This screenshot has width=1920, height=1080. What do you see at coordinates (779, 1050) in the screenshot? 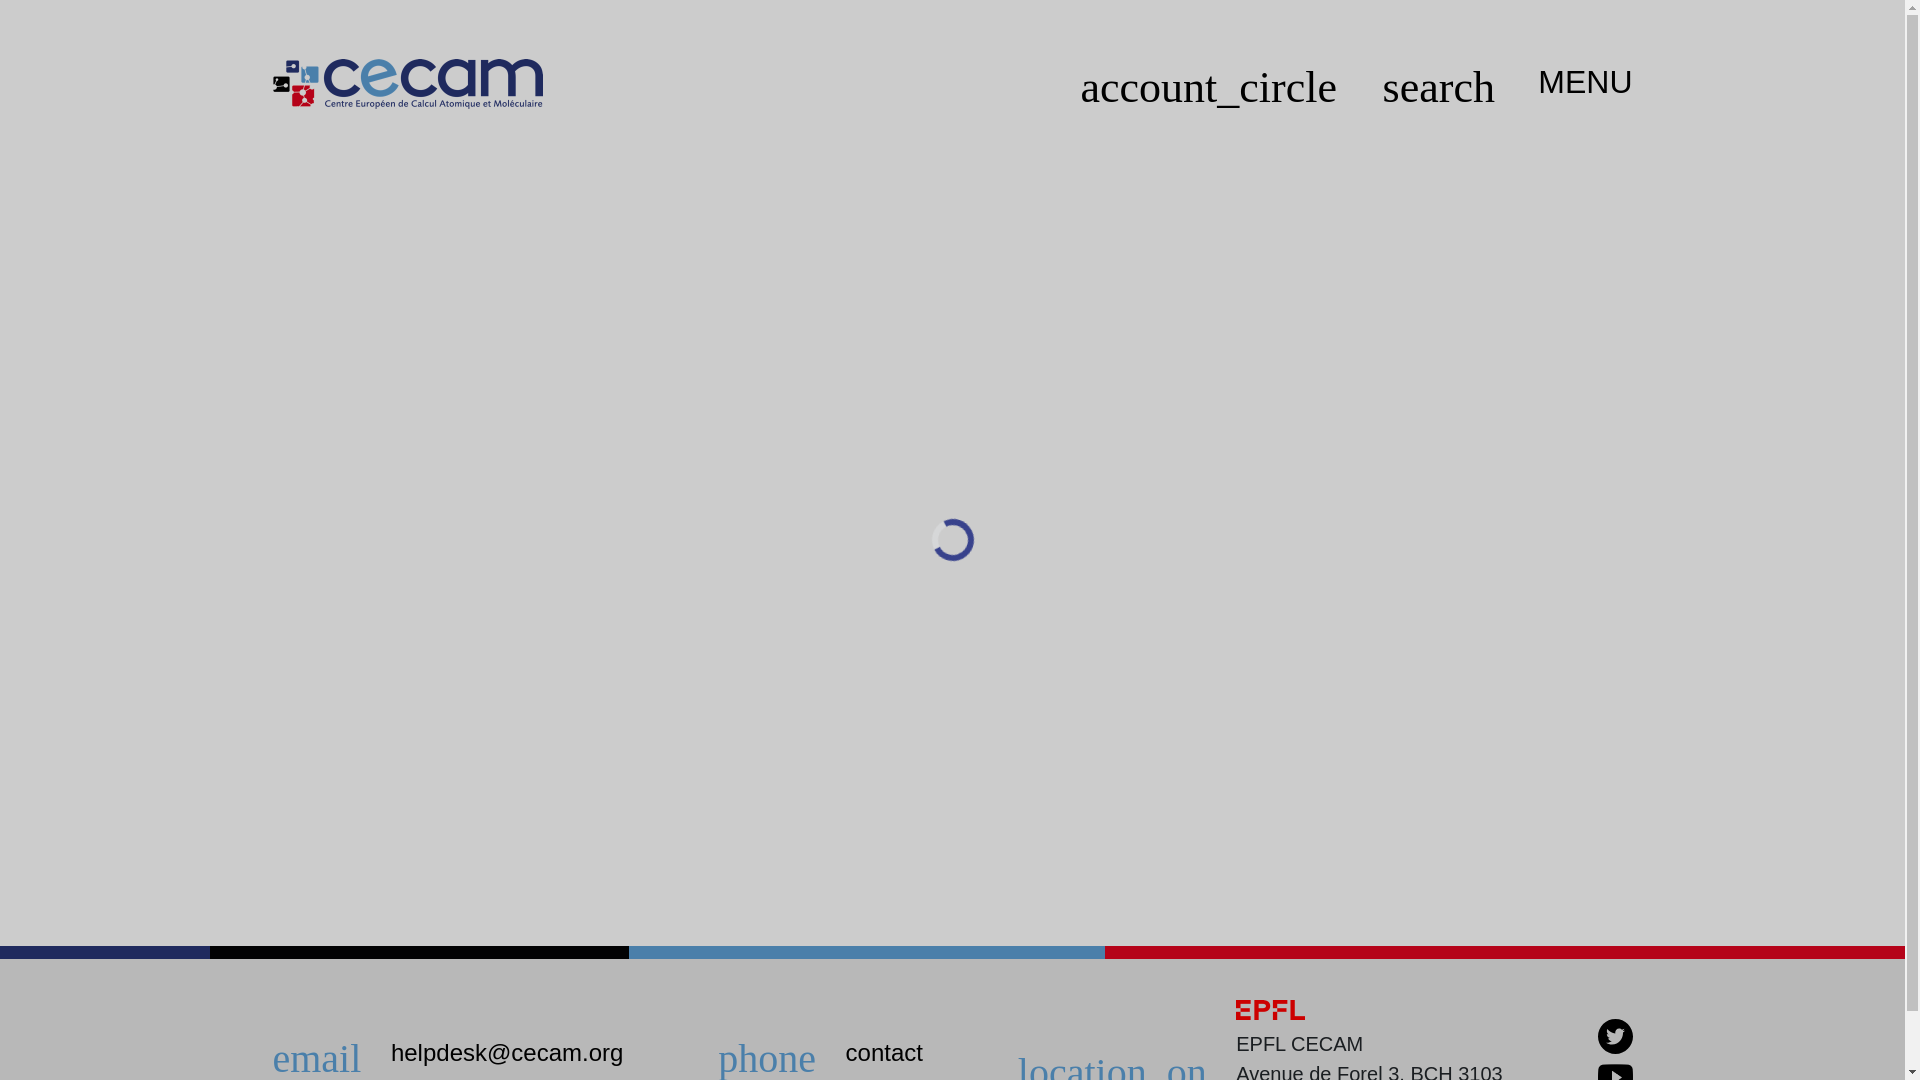
I see `phone` at bounding box center [779, 1050].